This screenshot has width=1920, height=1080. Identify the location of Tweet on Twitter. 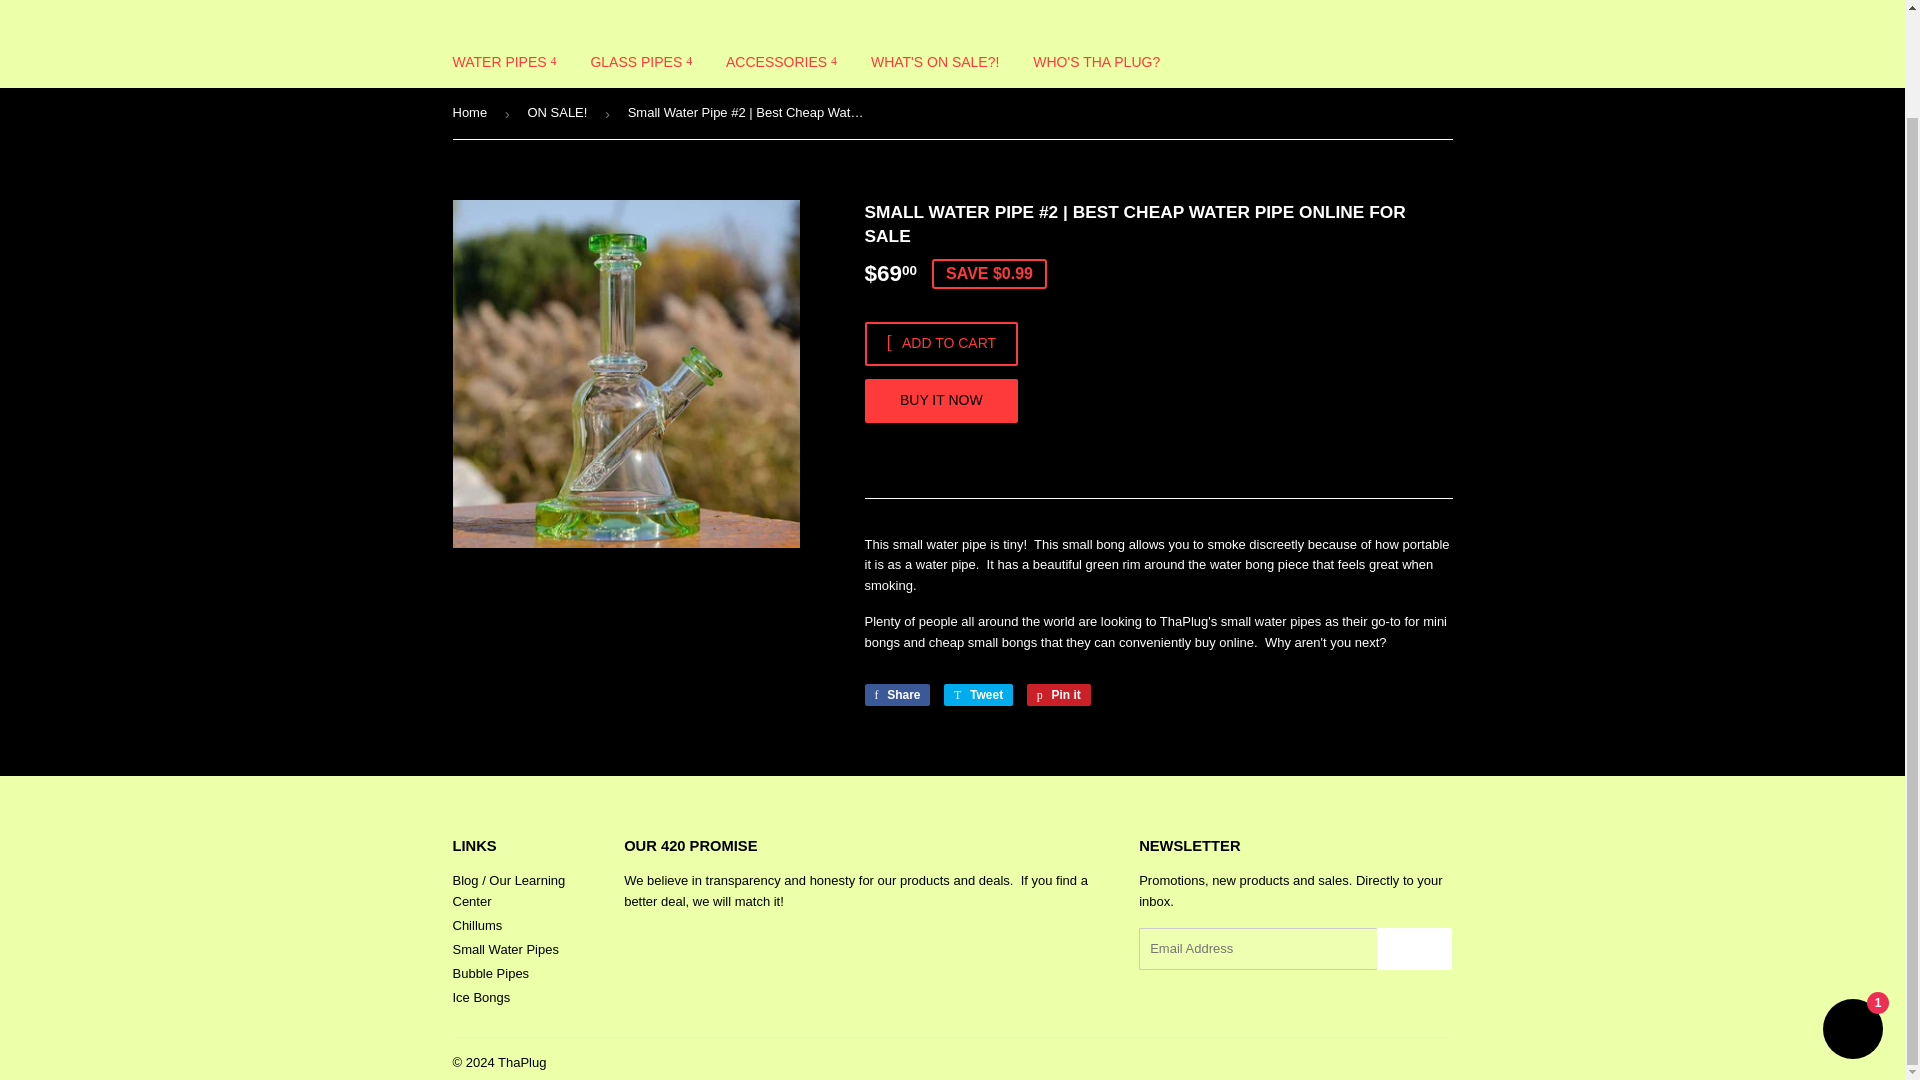
(978, 694).